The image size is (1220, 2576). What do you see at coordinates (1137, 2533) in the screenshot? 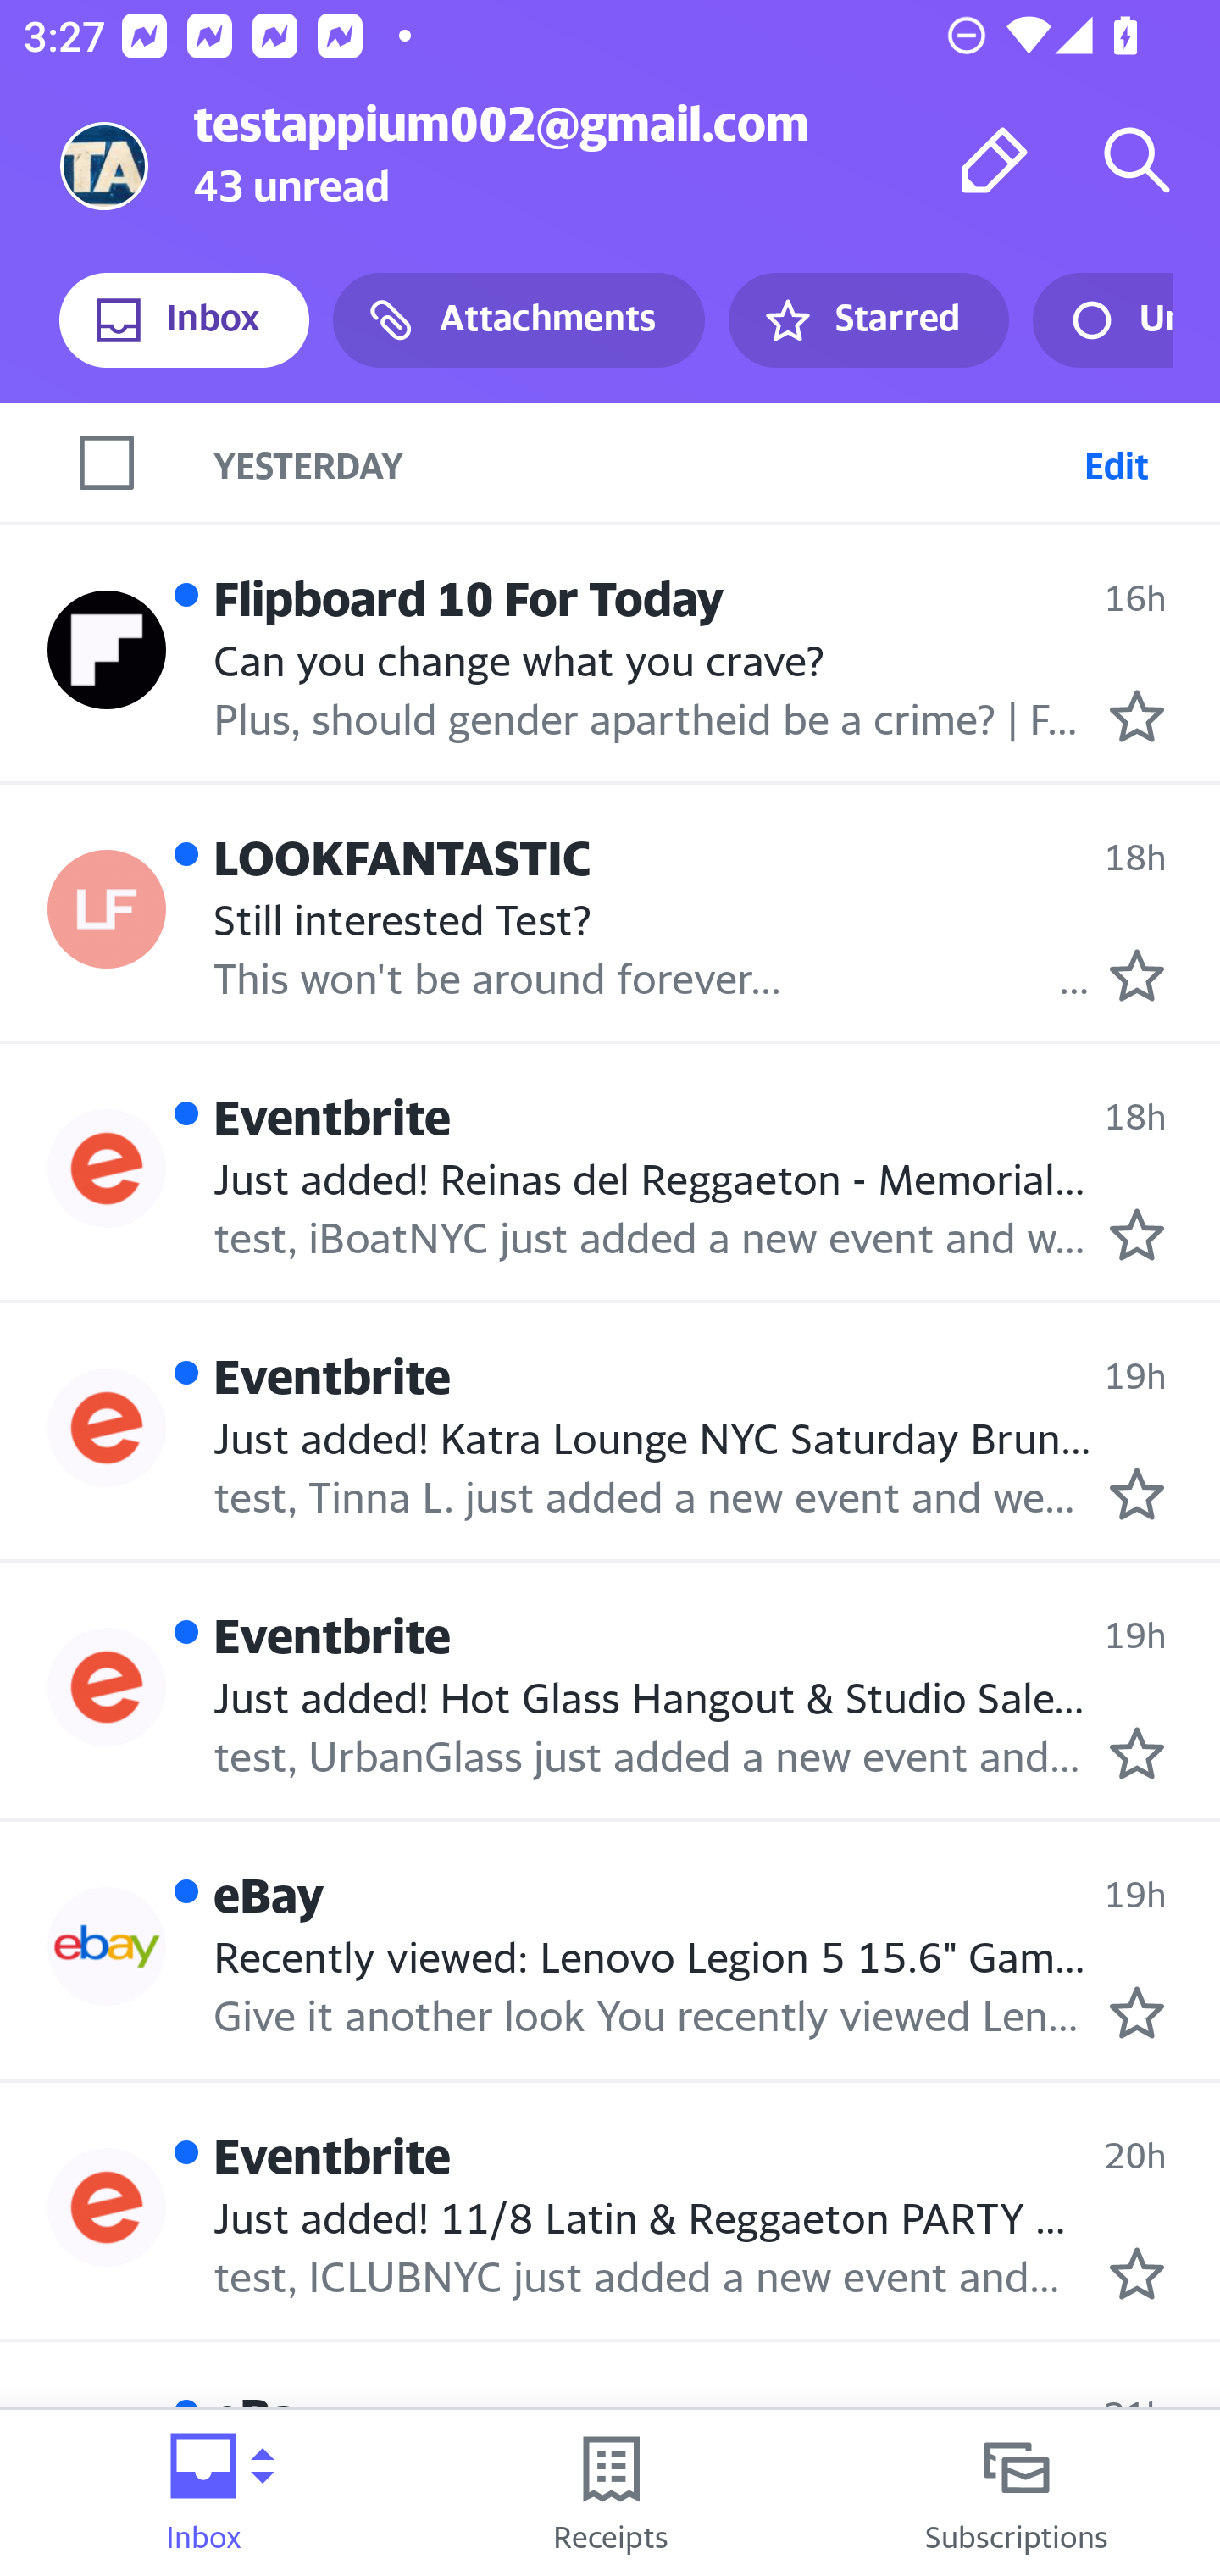
I see `Mark as starred.` at bounding box center [1137, 2533].